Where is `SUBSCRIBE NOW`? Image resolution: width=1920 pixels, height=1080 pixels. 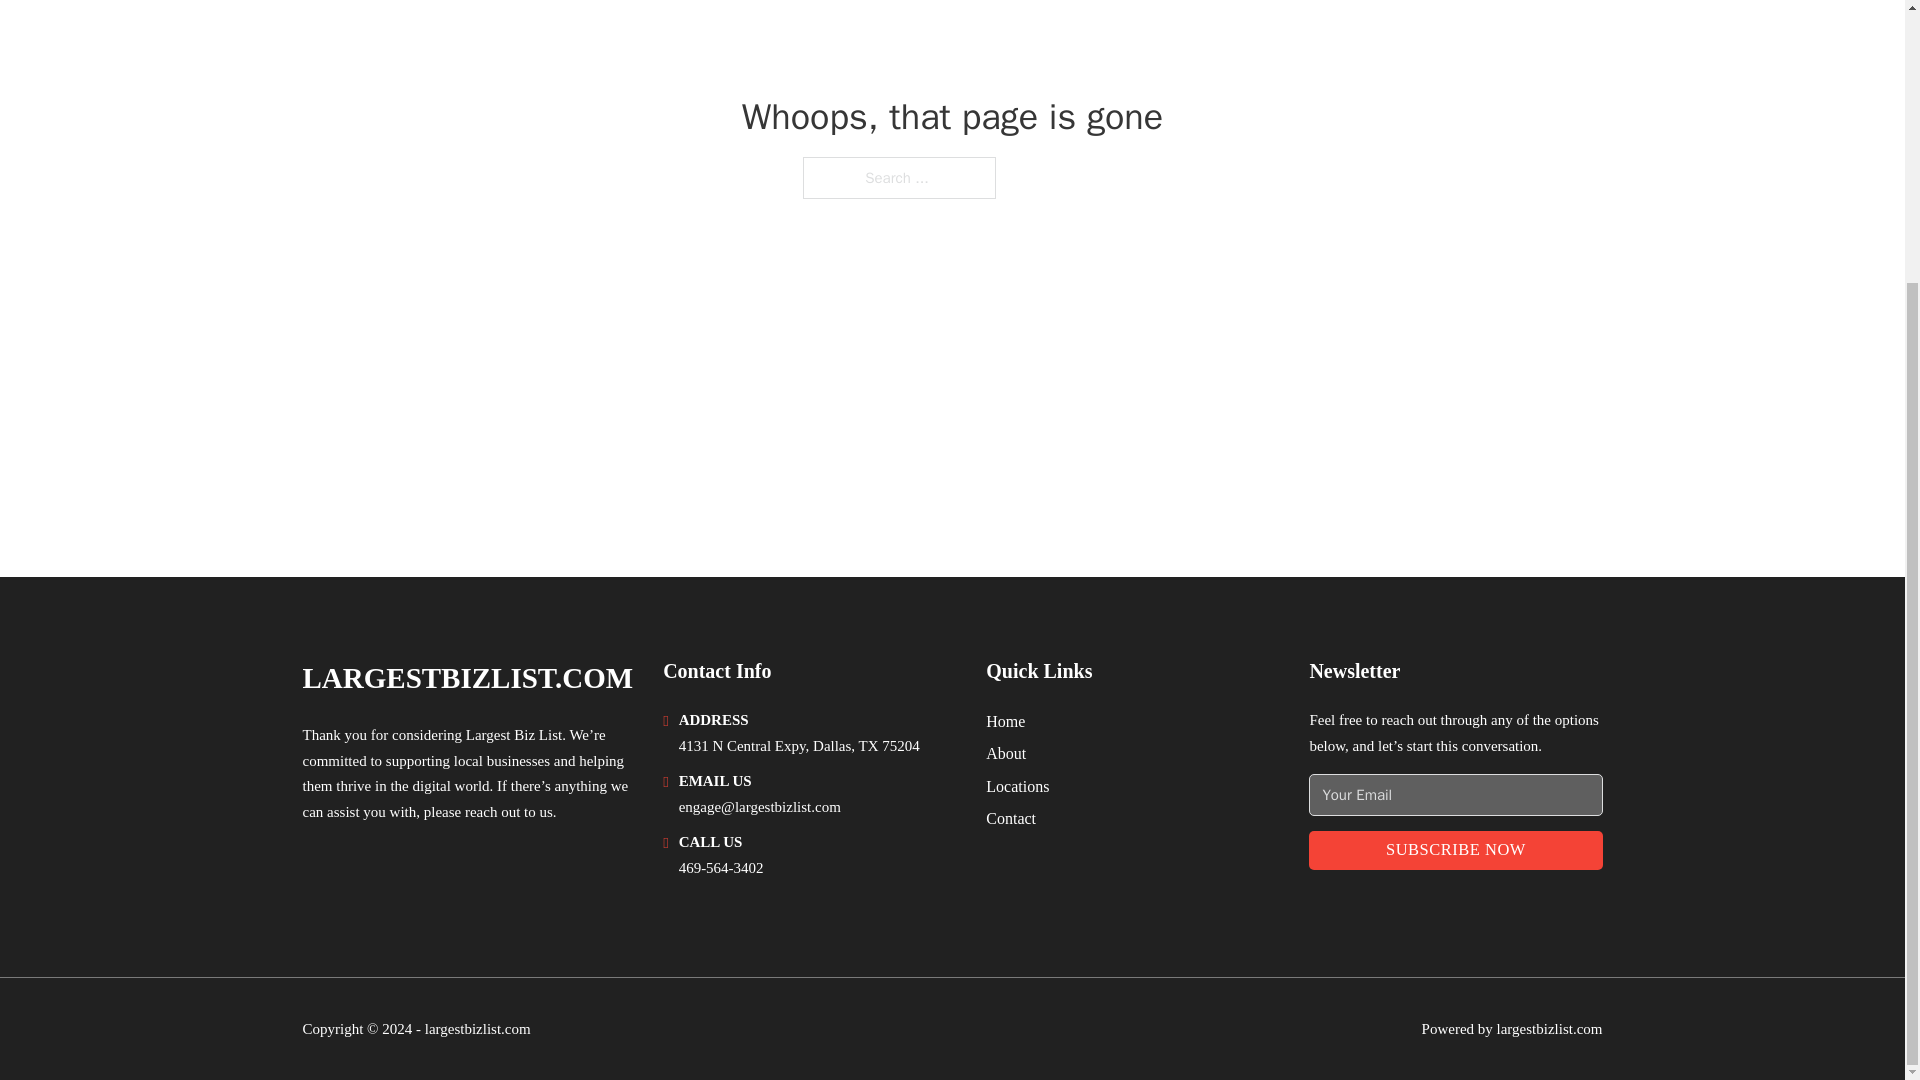
SUBSCRIBE NOW is located at coordinates (1455, 850).